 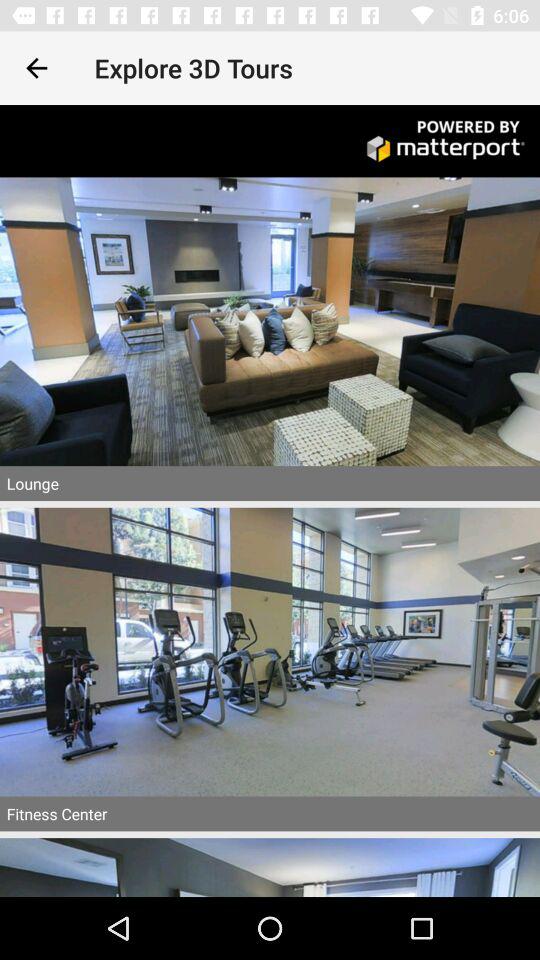 I want to click on go back, so click(x=36, y=68).